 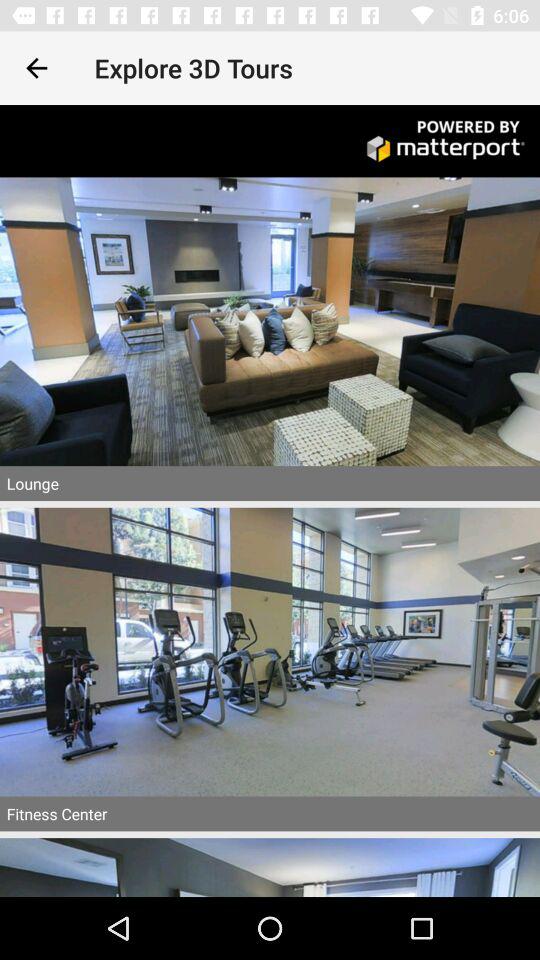 I want to click on go back, so click(x=36, y=68).